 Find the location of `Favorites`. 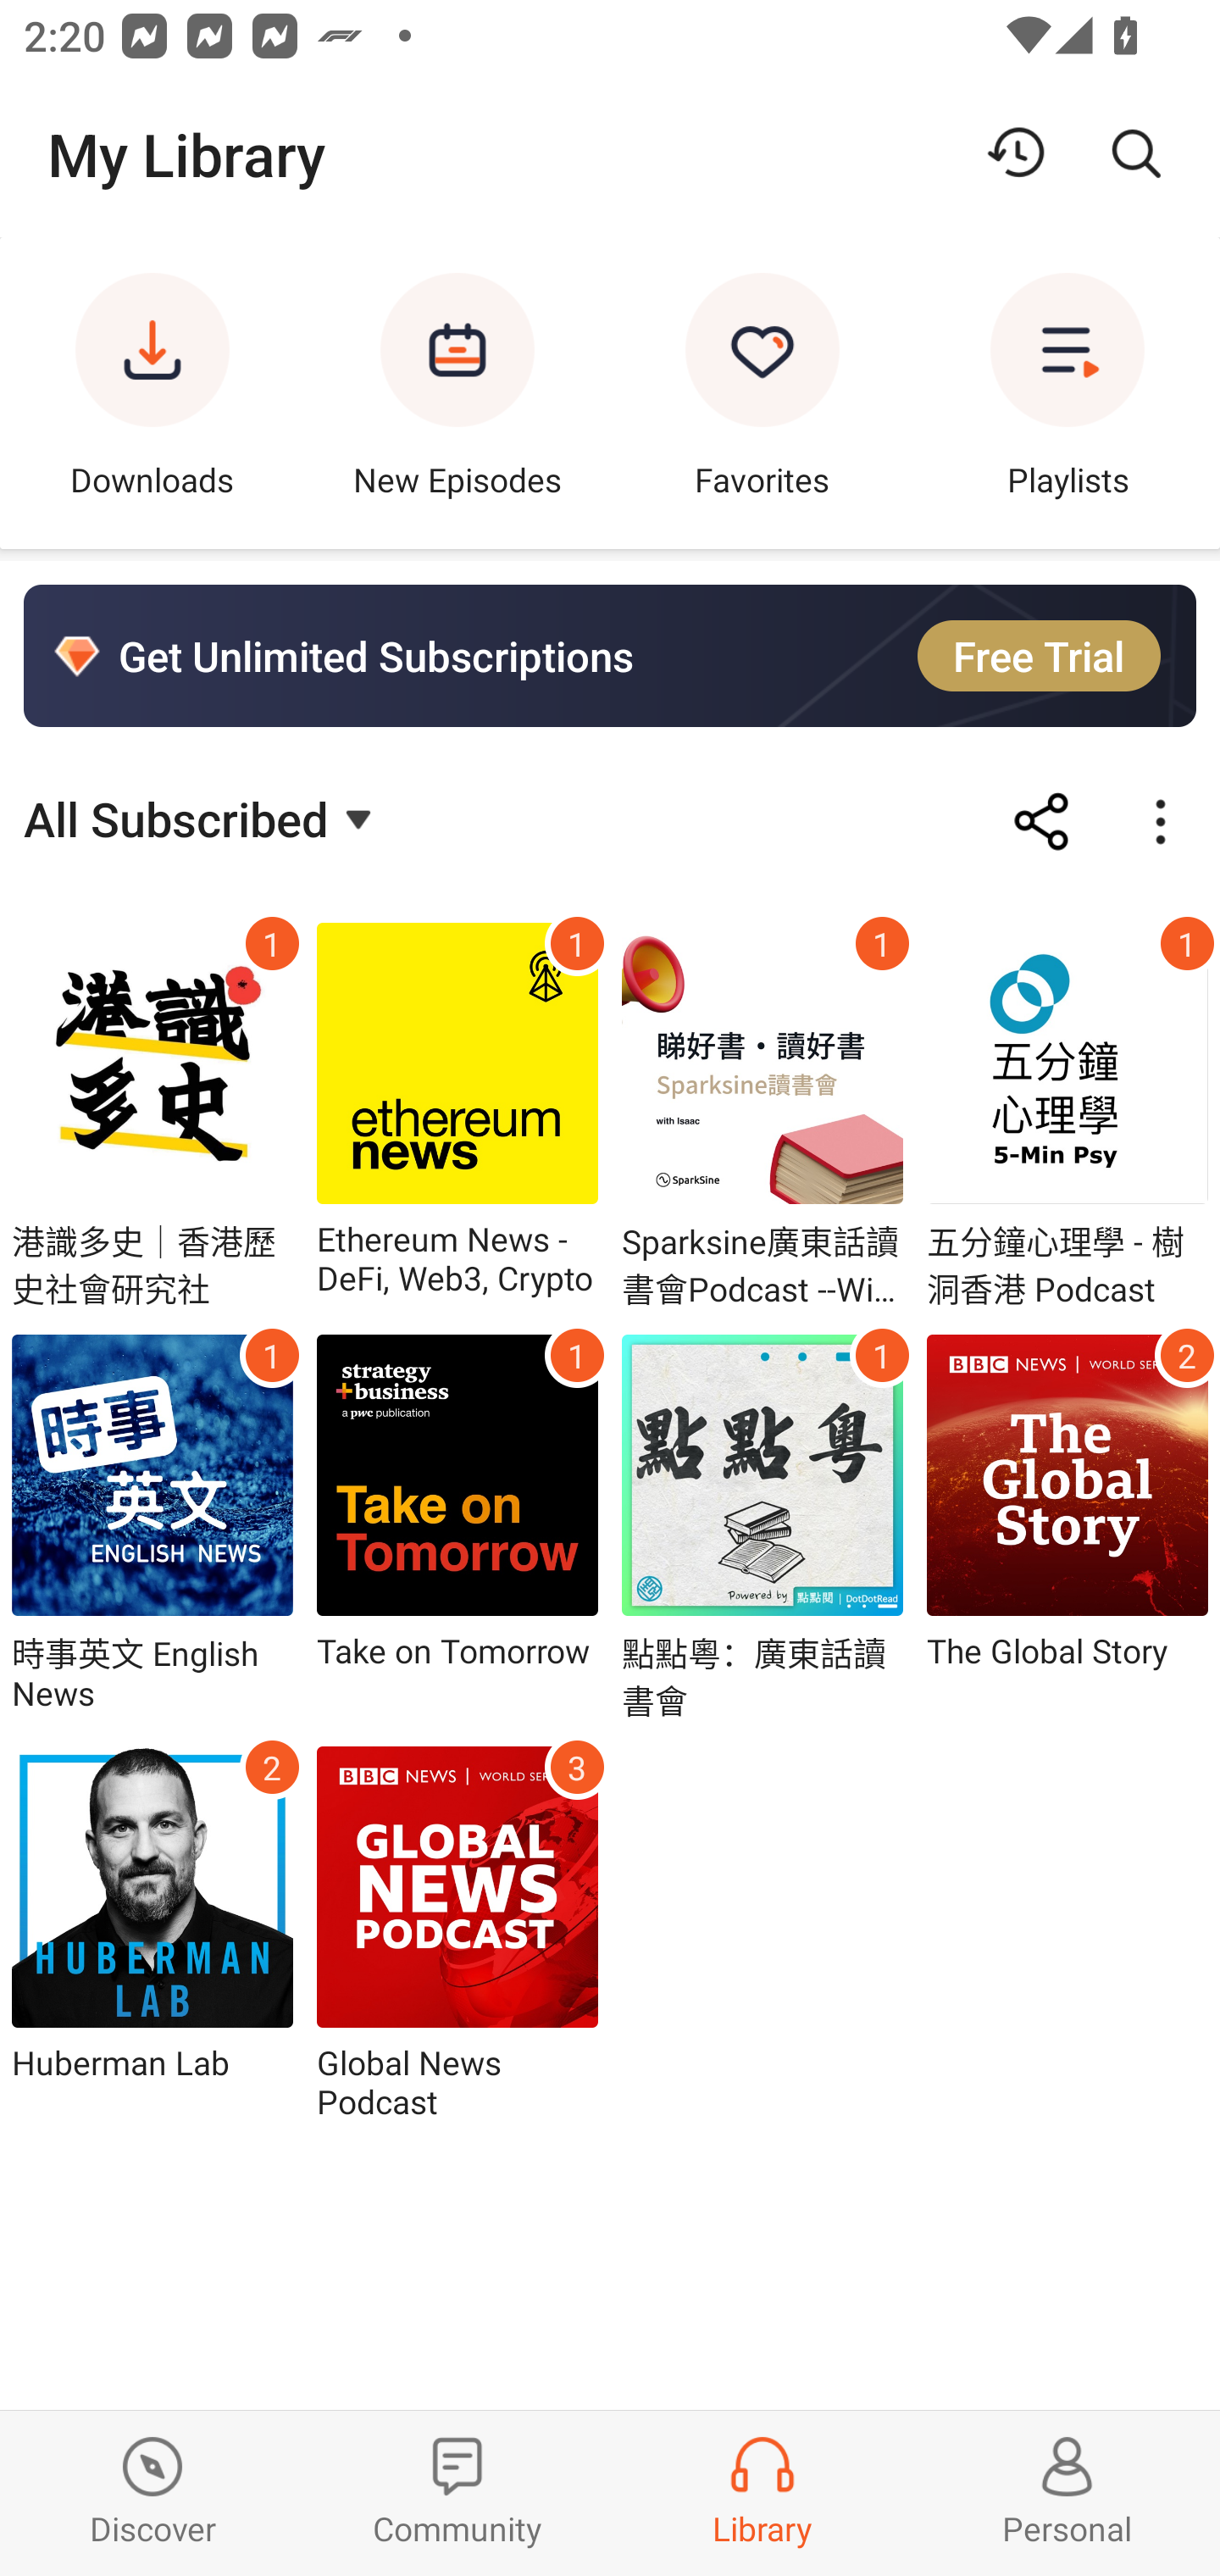

Favorites is located at coordinates (762, 392).